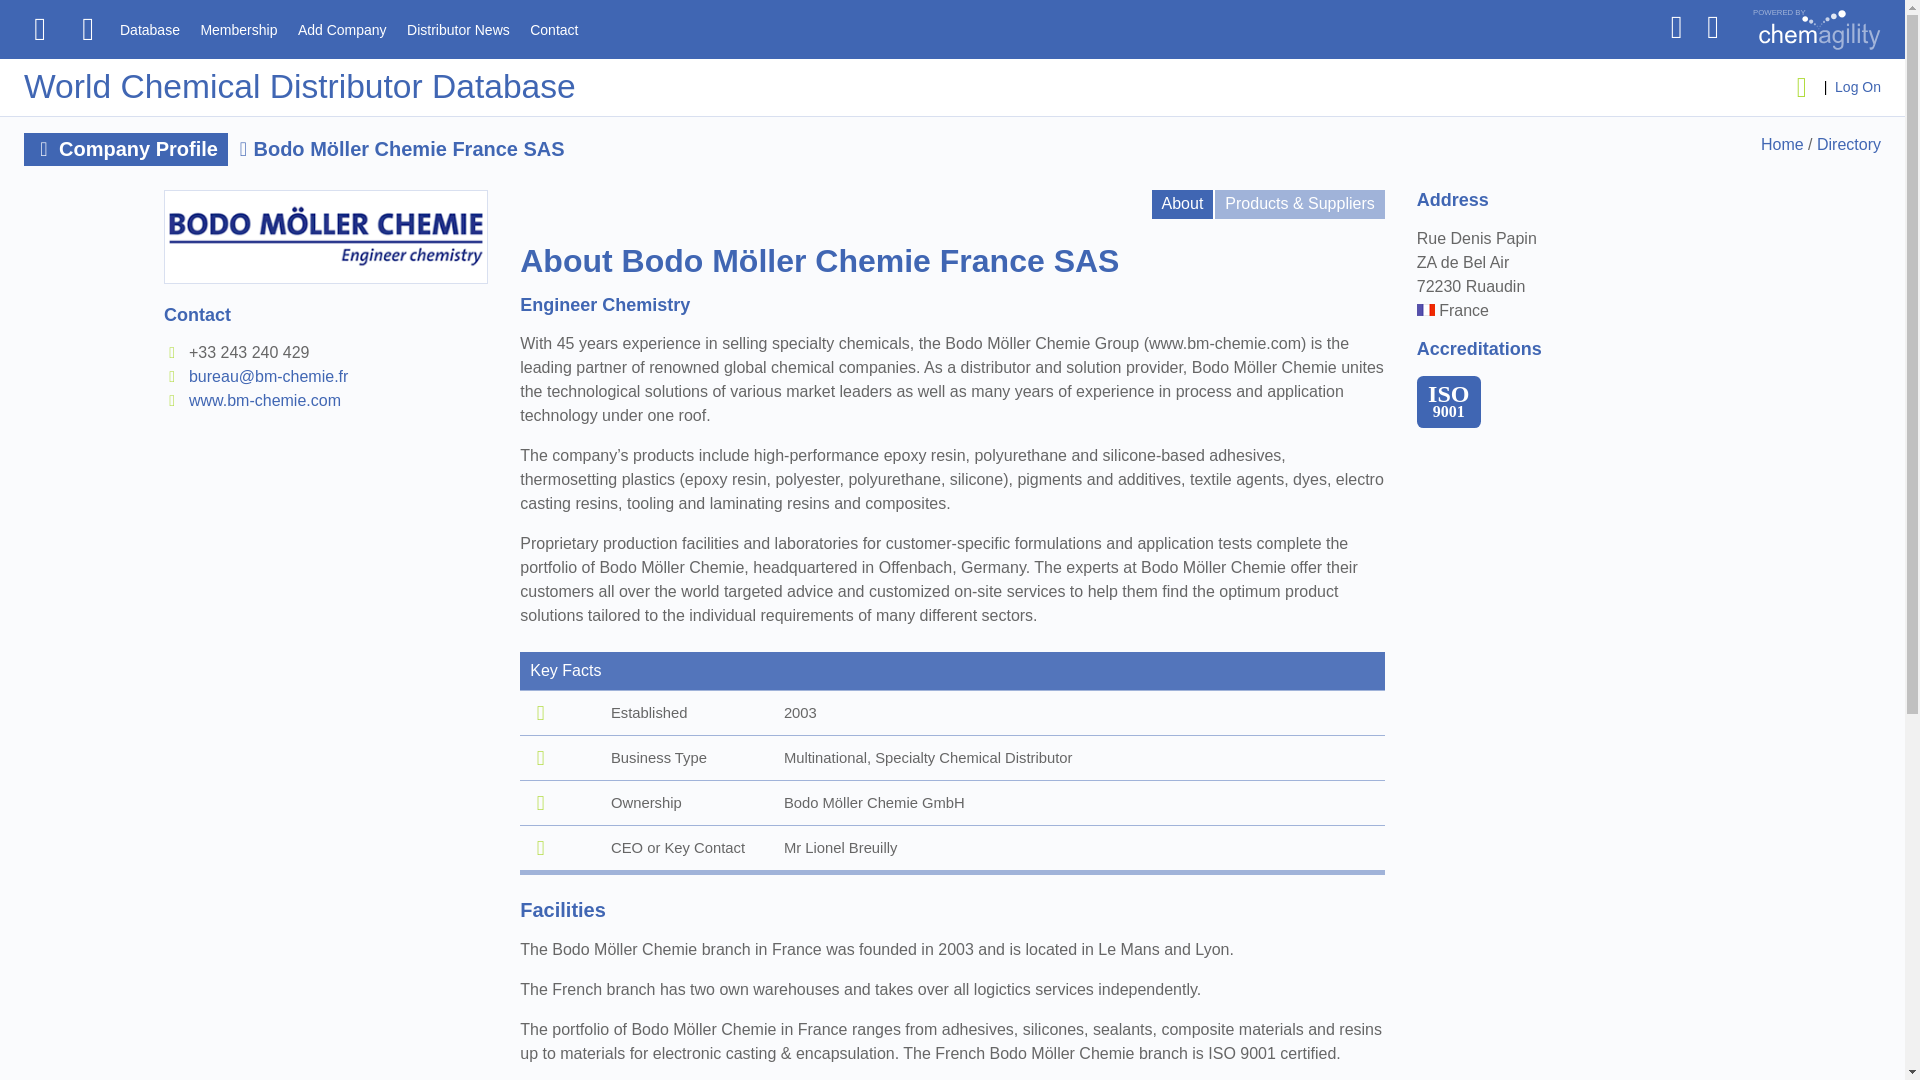 This screenshot has height=1080, width=1920. I want to click on Add Company, so click(342, 30).